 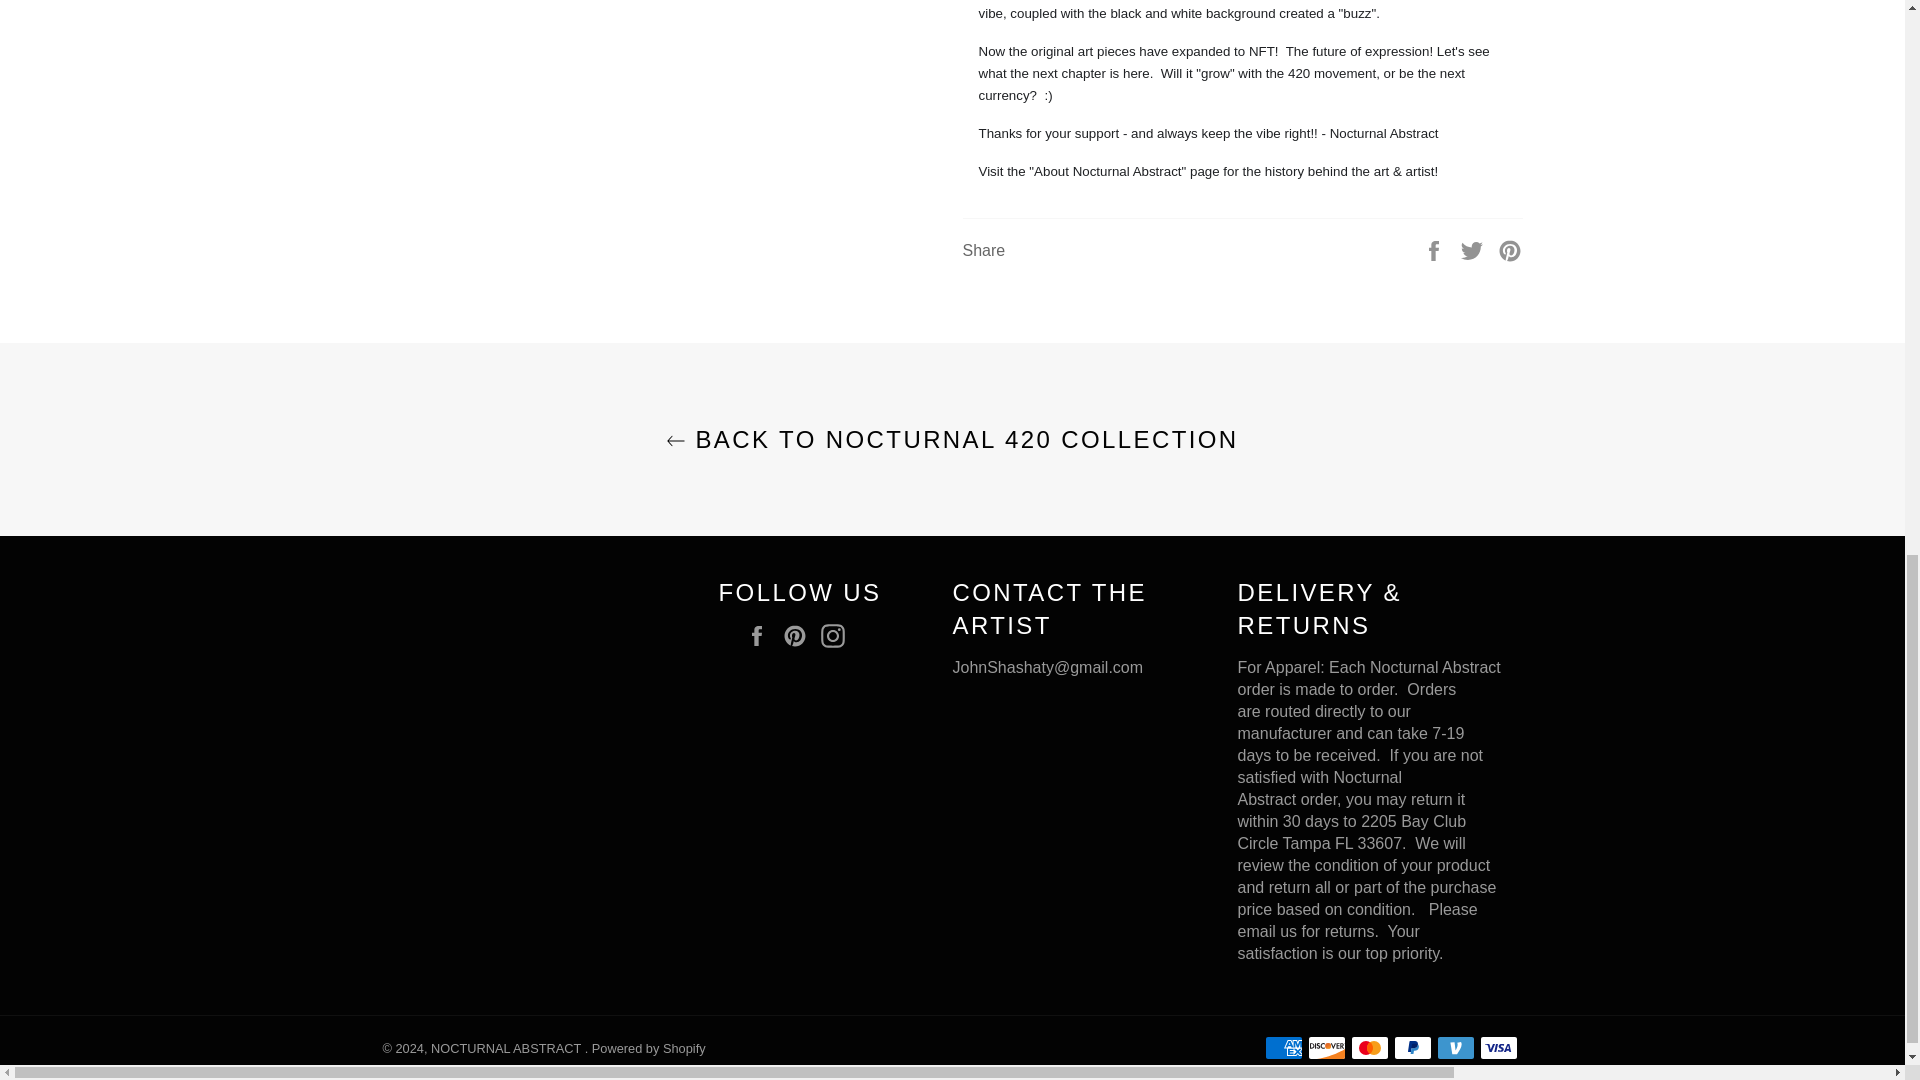 I want to click on NOCTURNAL ABSTRACT, so click(x=508, y=1048).